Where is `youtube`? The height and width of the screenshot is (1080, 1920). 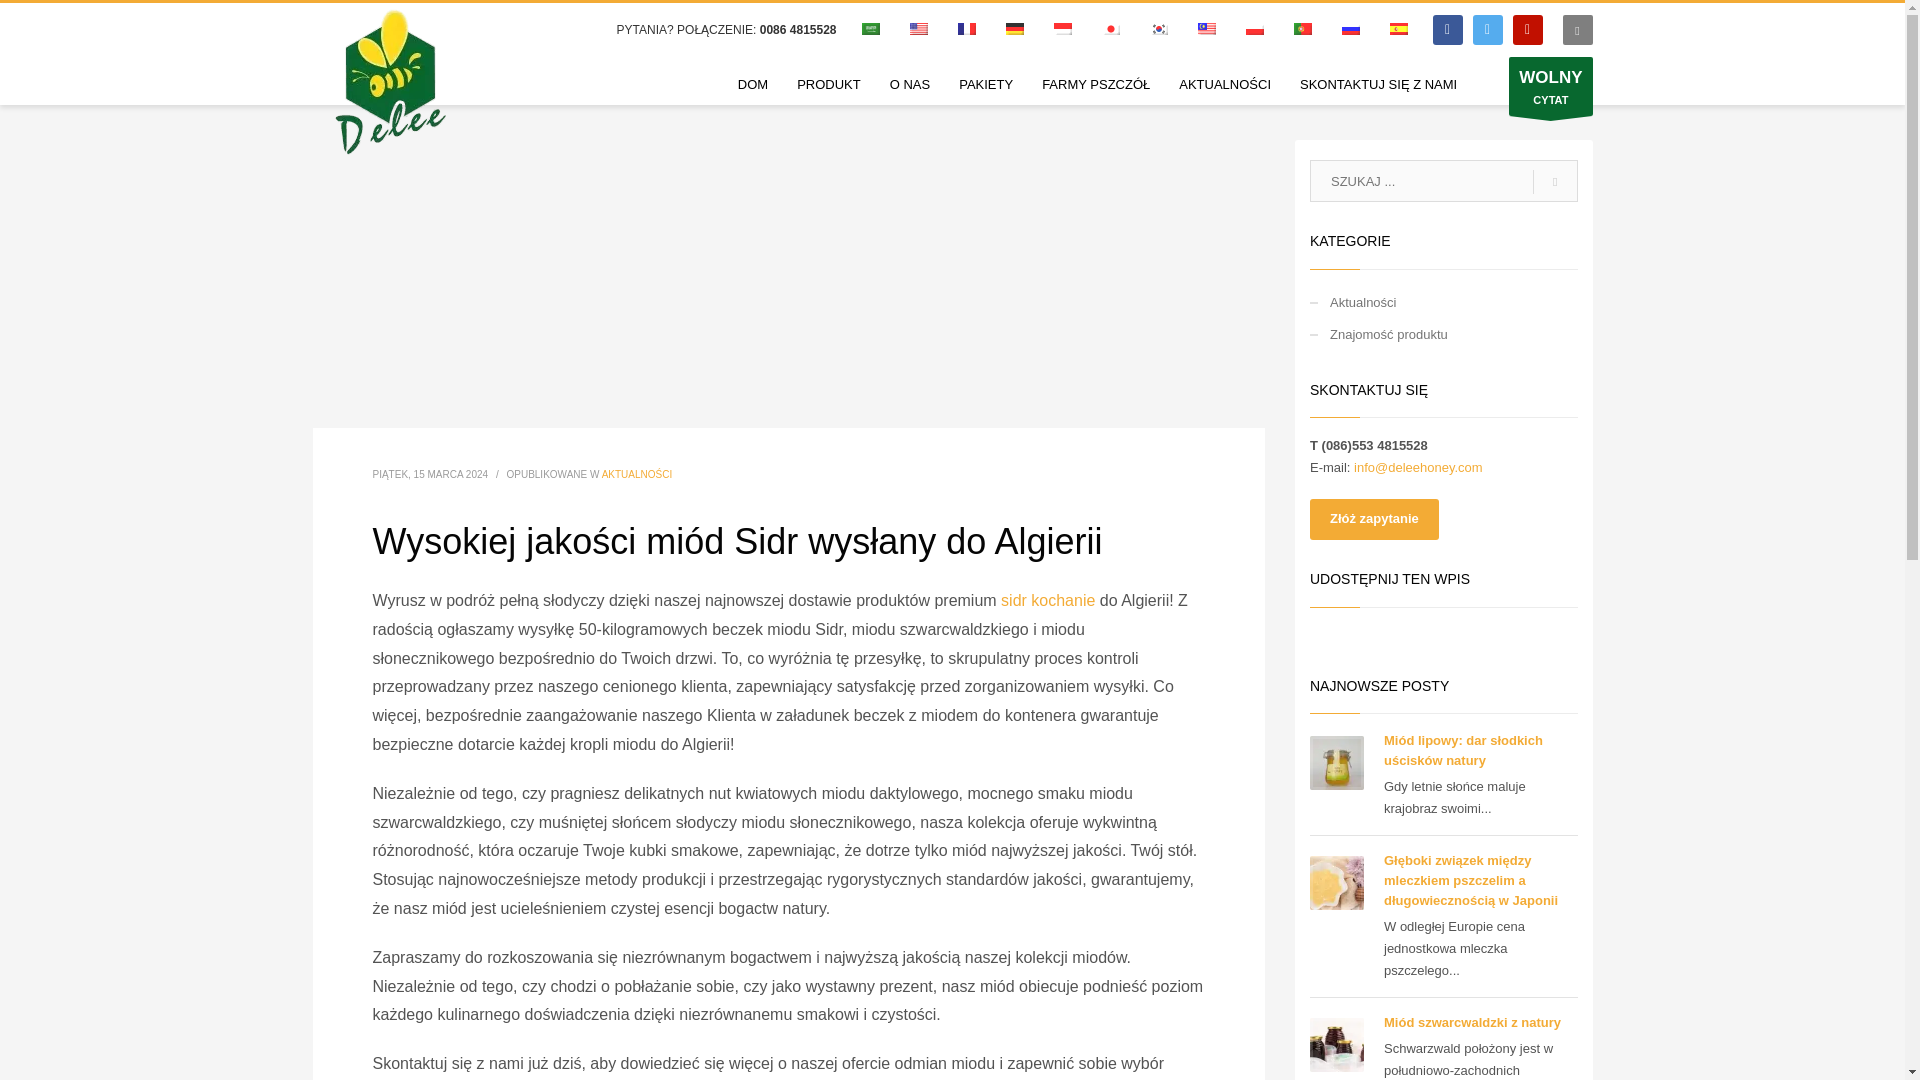
youtube is located at coordinates (1526, 30).